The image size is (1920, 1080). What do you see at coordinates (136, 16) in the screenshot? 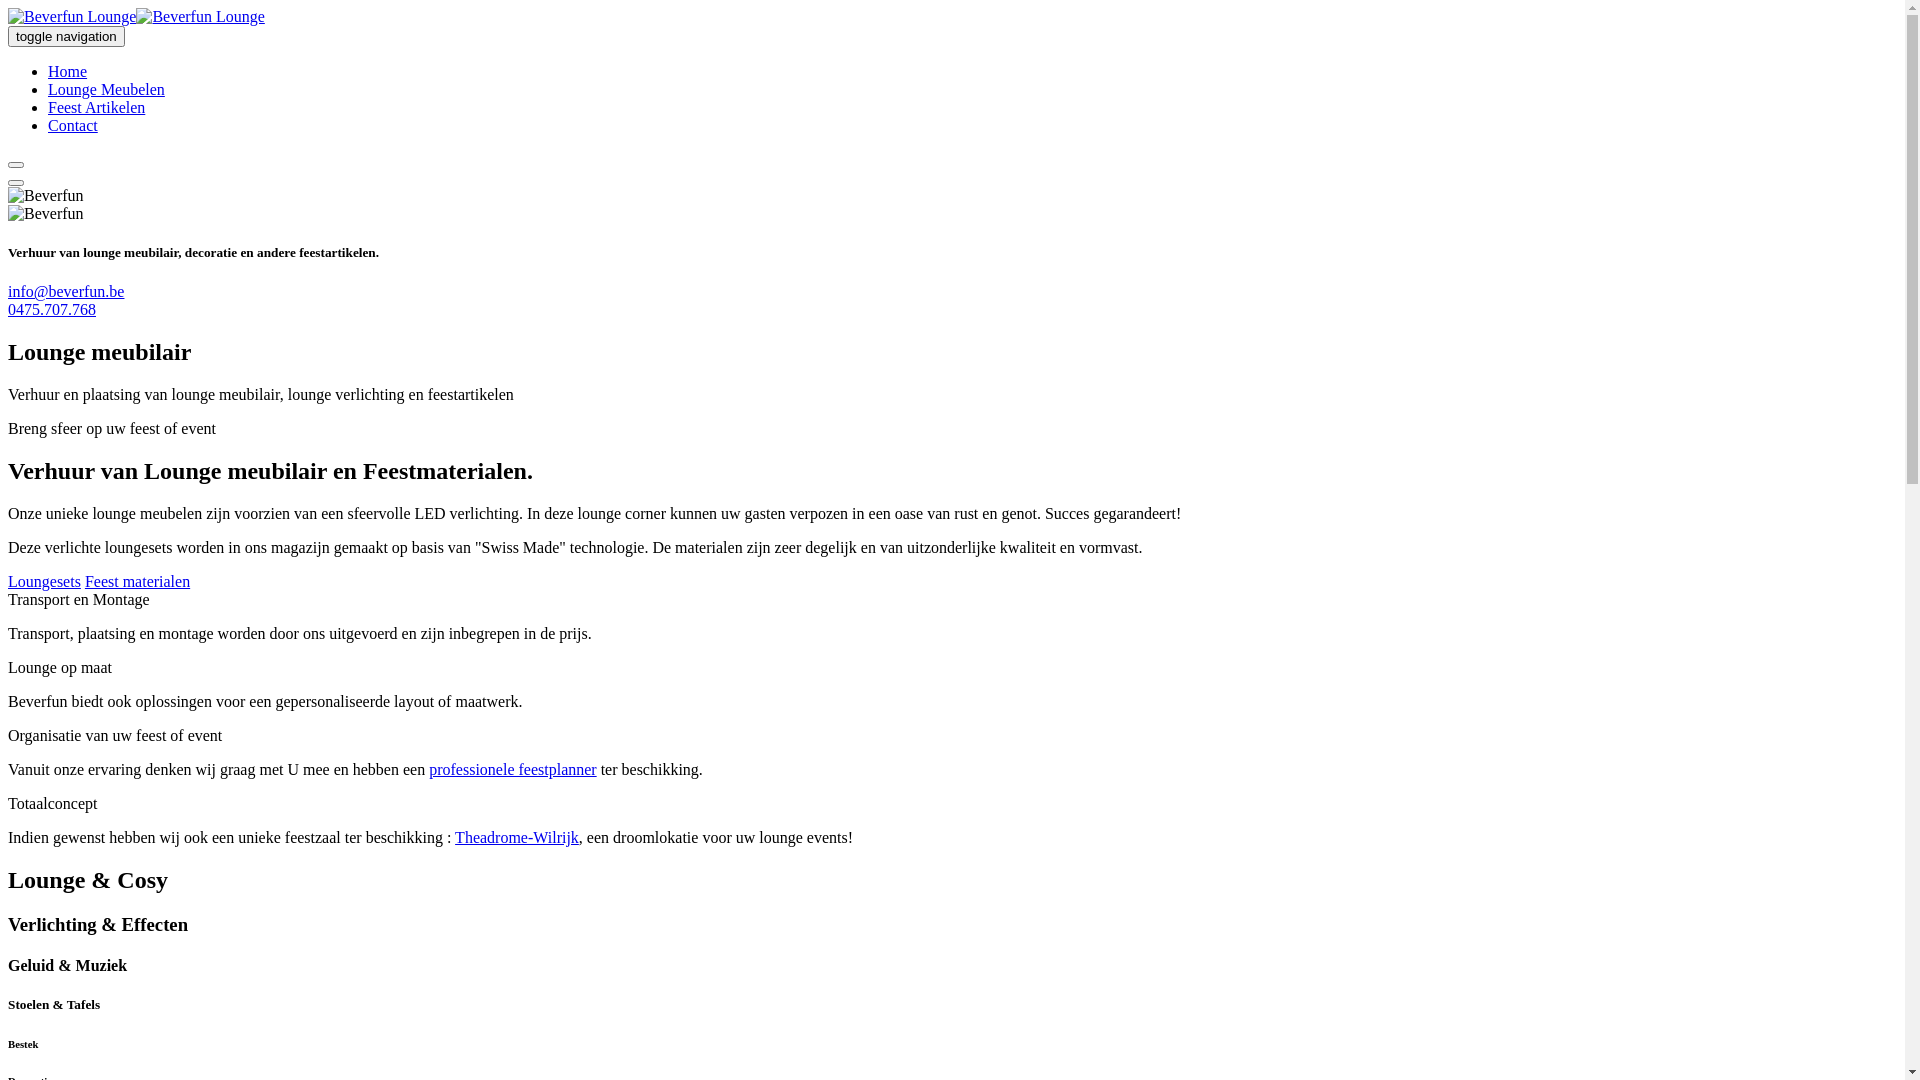
I see `Beverfun` at bounding box center [136, 16].